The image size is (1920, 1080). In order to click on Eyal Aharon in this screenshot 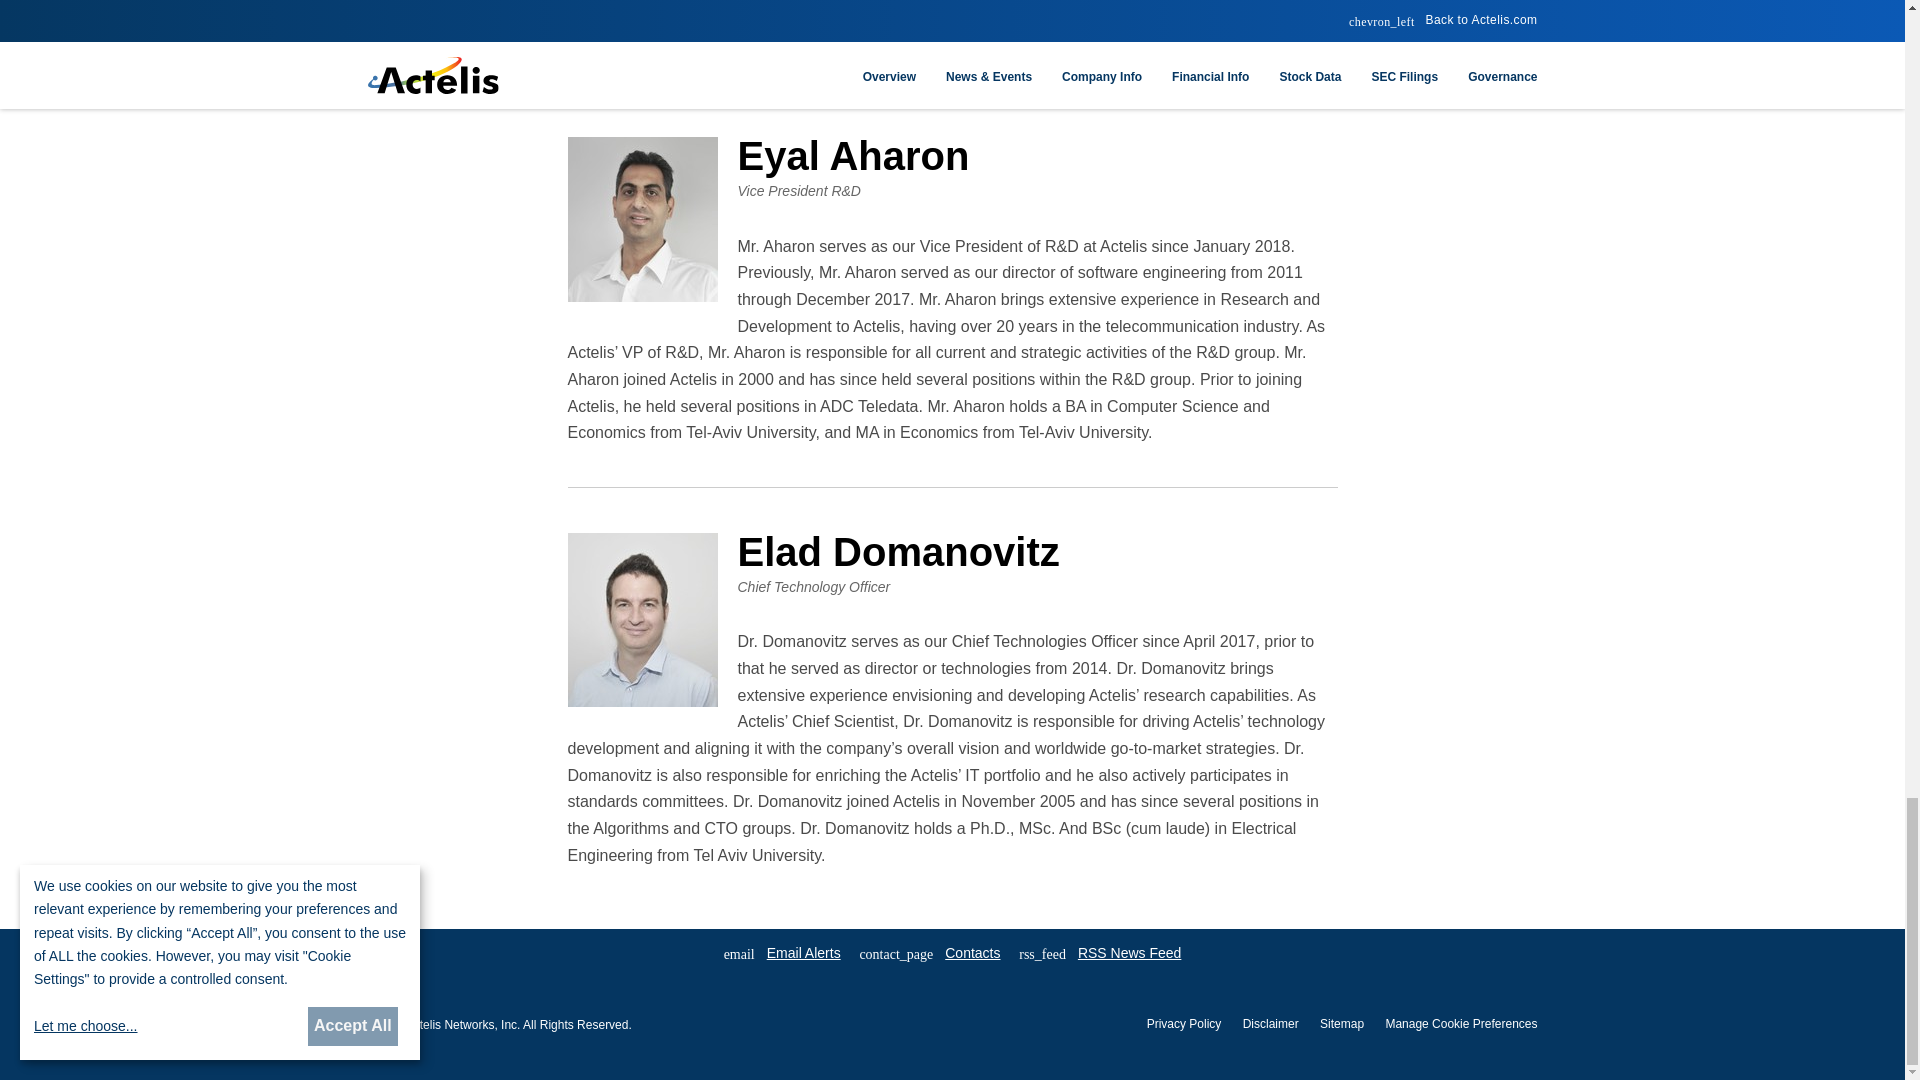, I will do `click(643, 220)`.